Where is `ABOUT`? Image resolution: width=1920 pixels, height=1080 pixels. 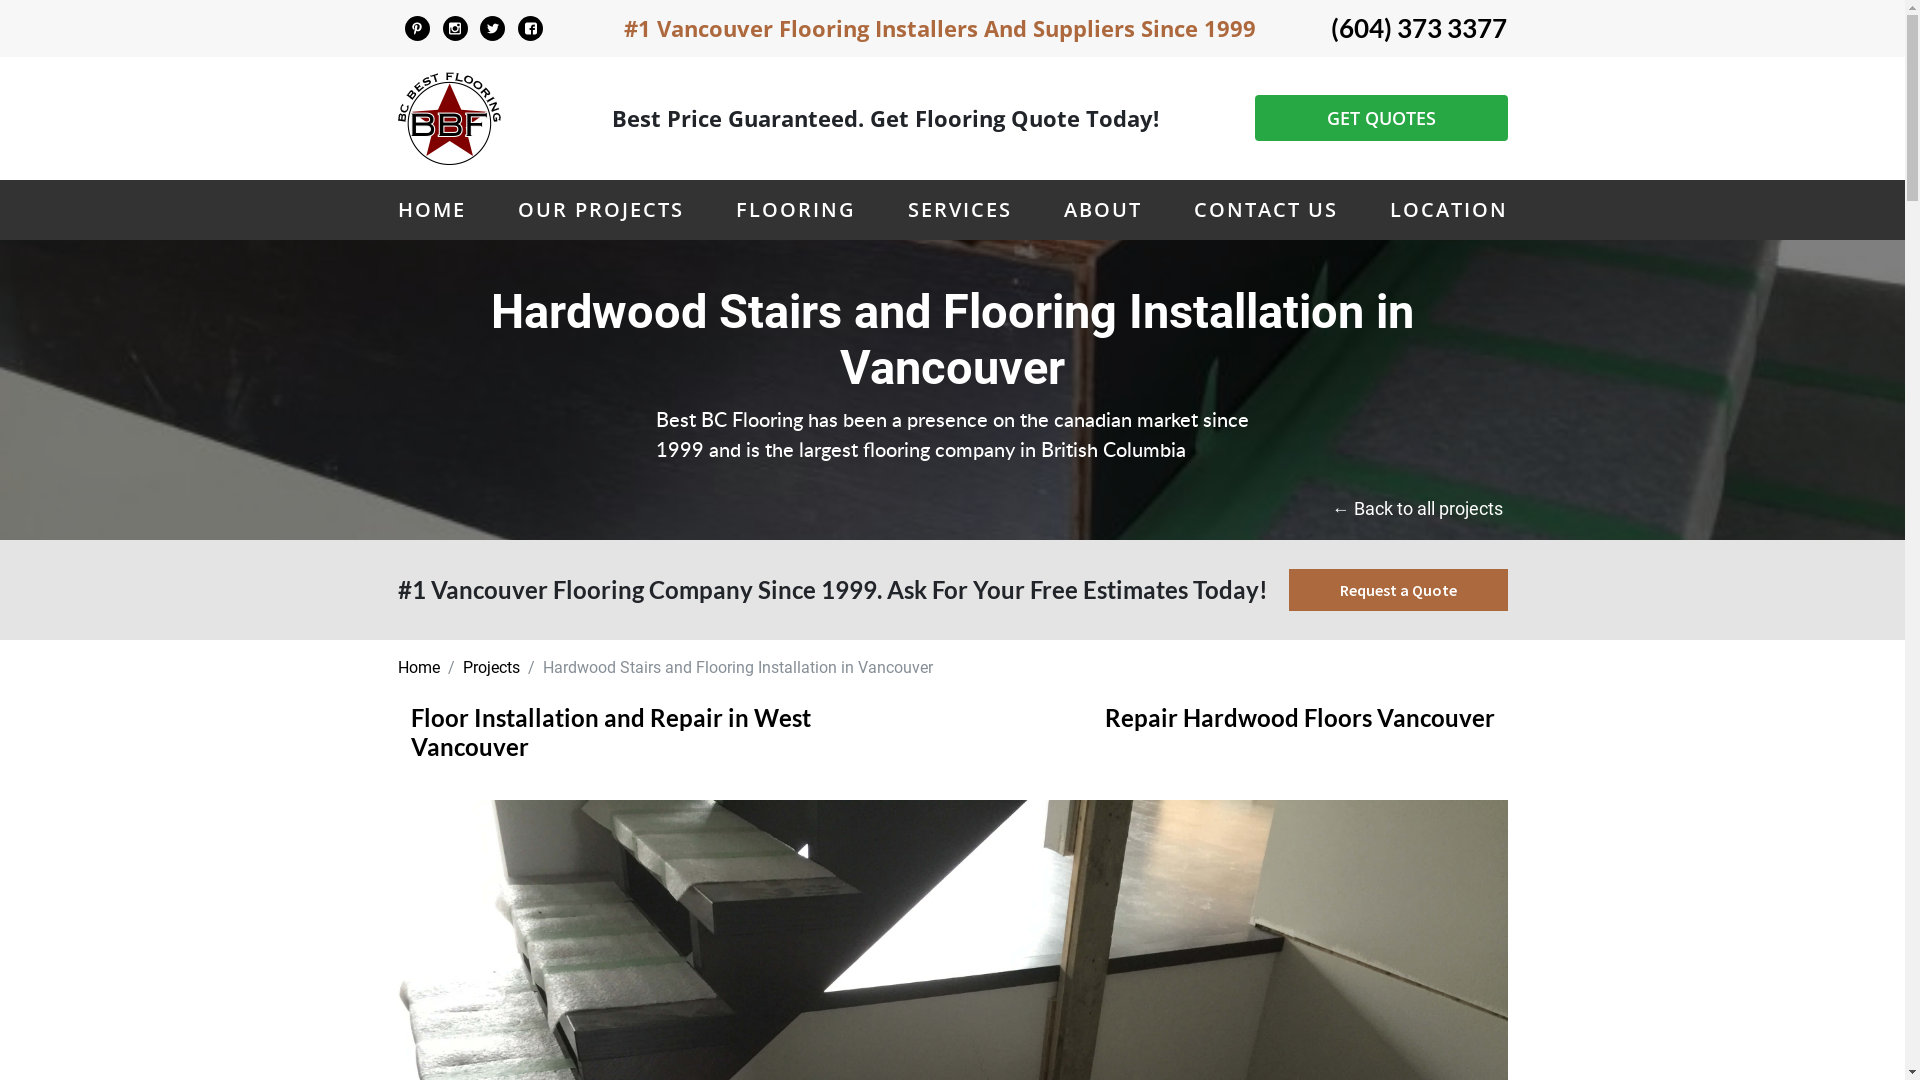 ABOUT is located at coordinates (1103, 210).